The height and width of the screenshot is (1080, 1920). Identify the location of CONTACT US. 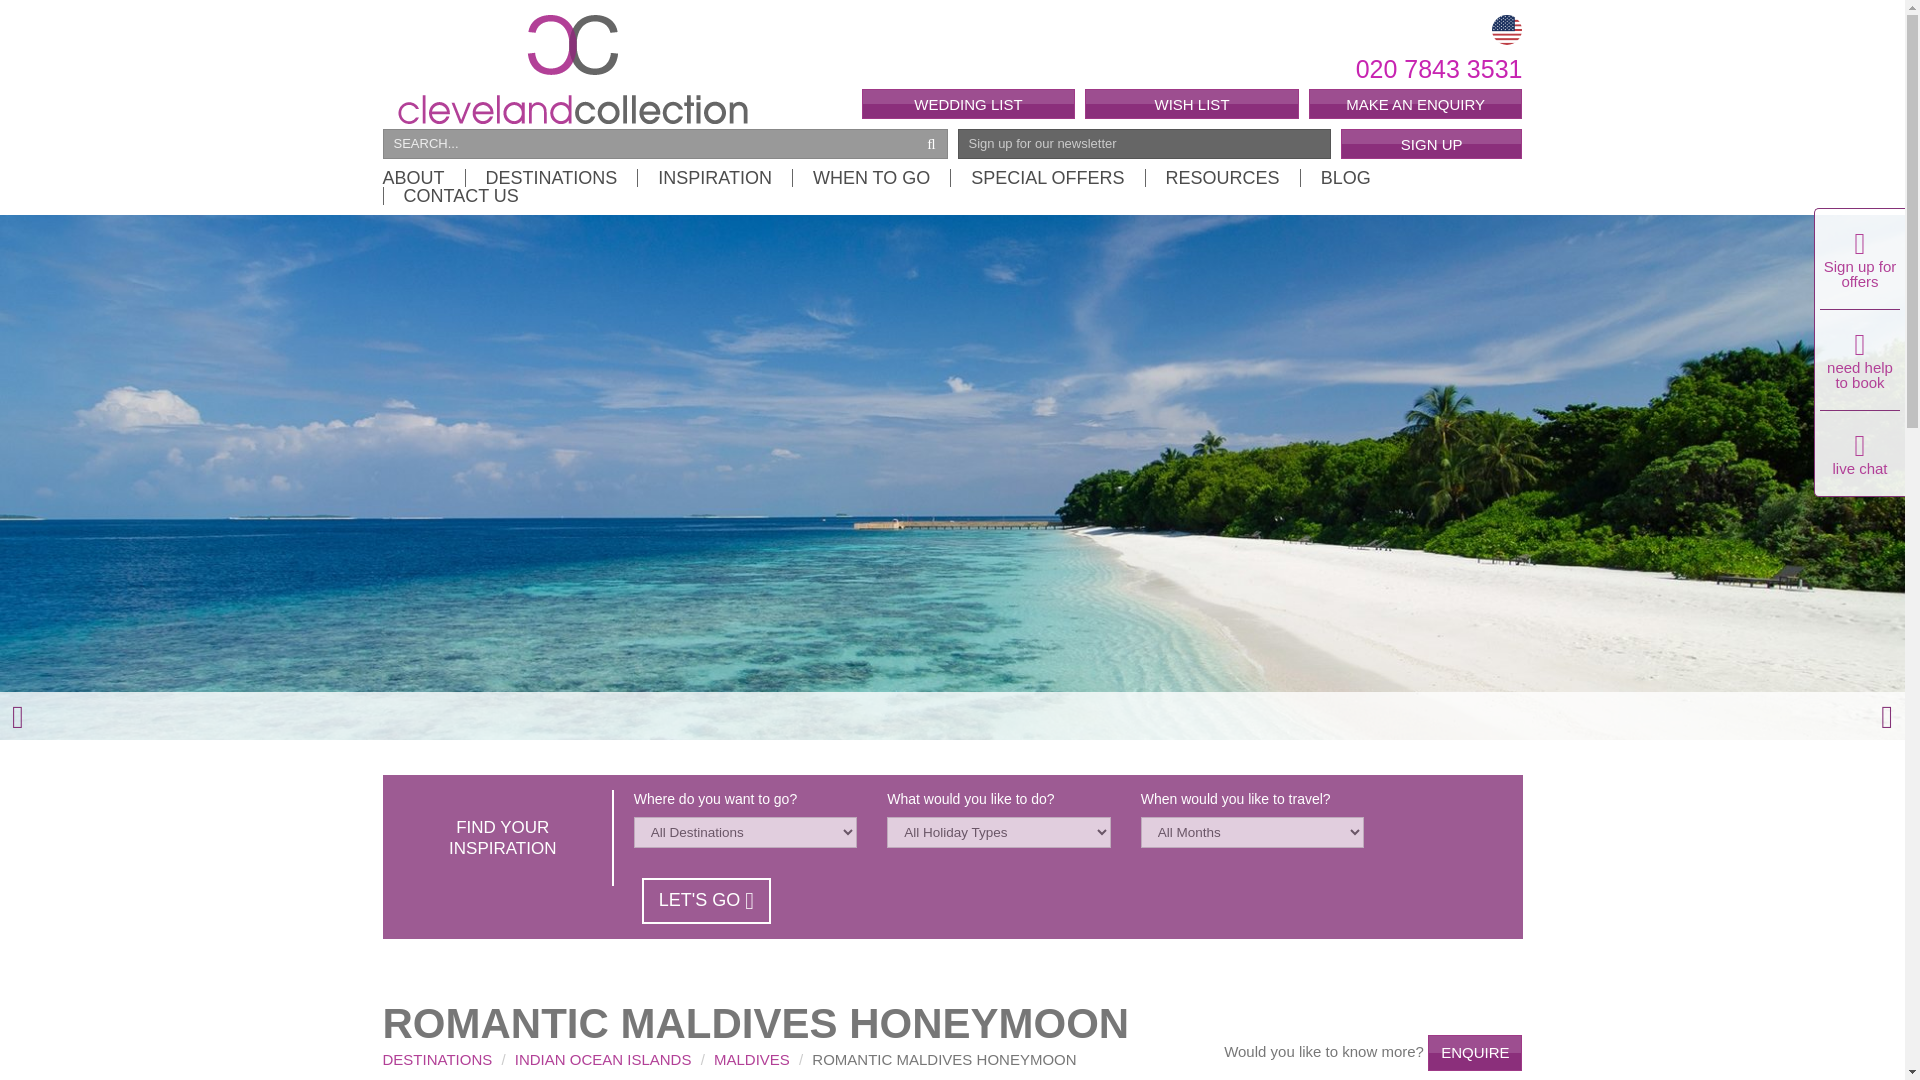
(450, 196).